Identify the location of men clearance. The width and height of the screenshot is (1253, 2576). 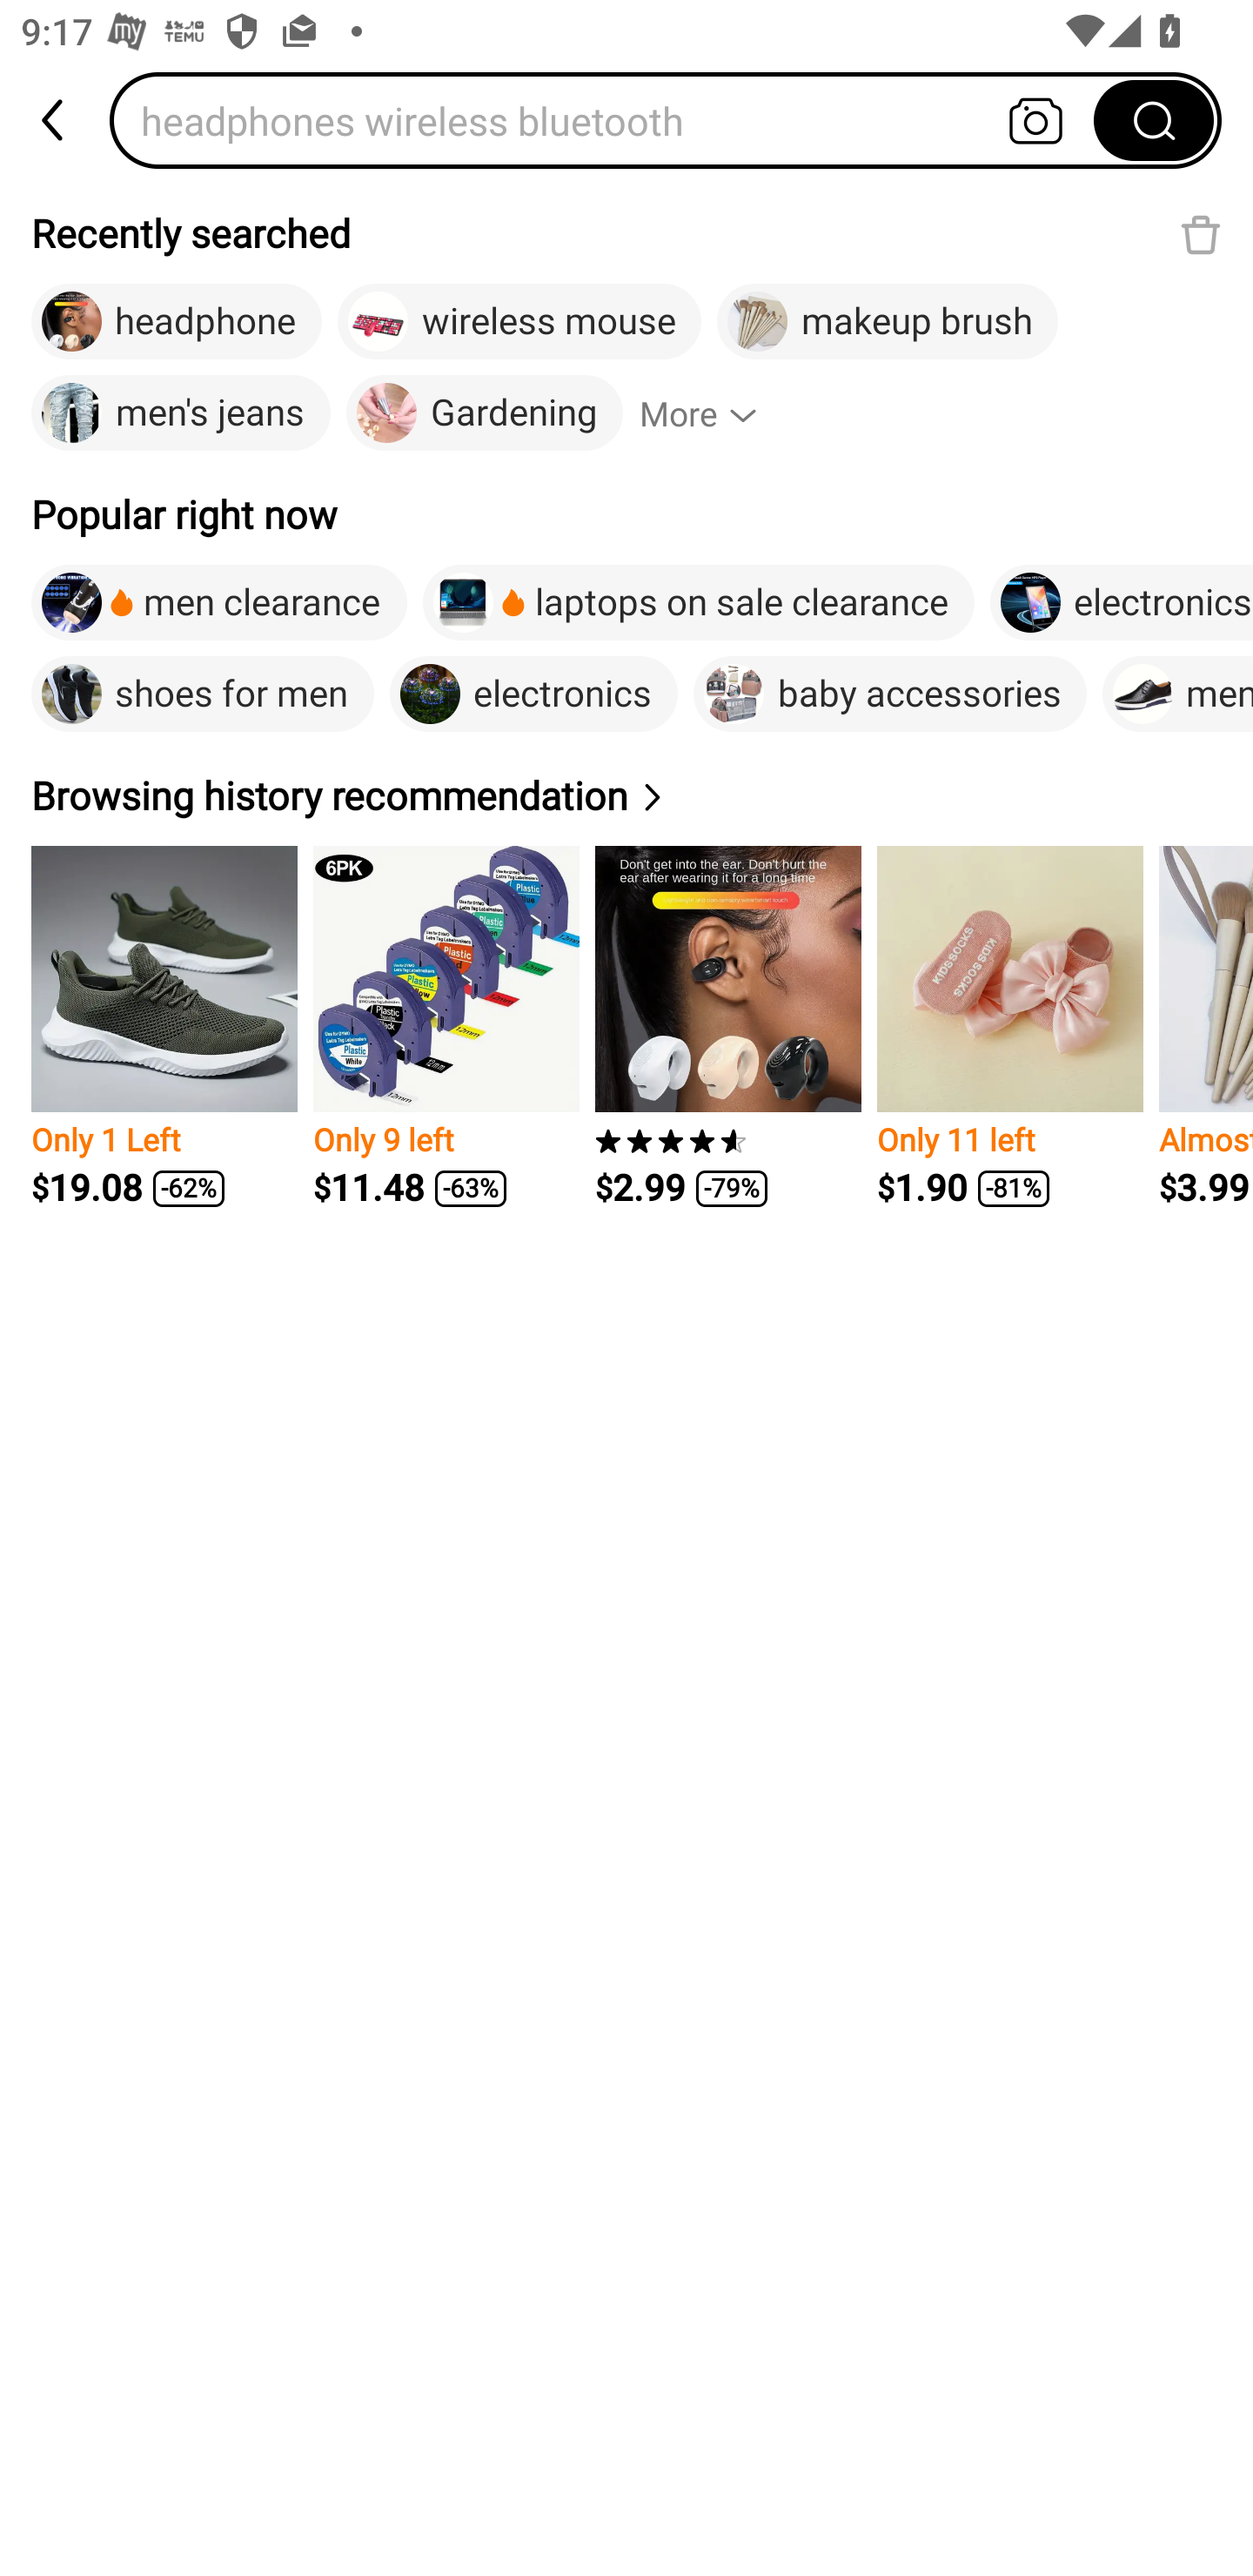
(219, 602).